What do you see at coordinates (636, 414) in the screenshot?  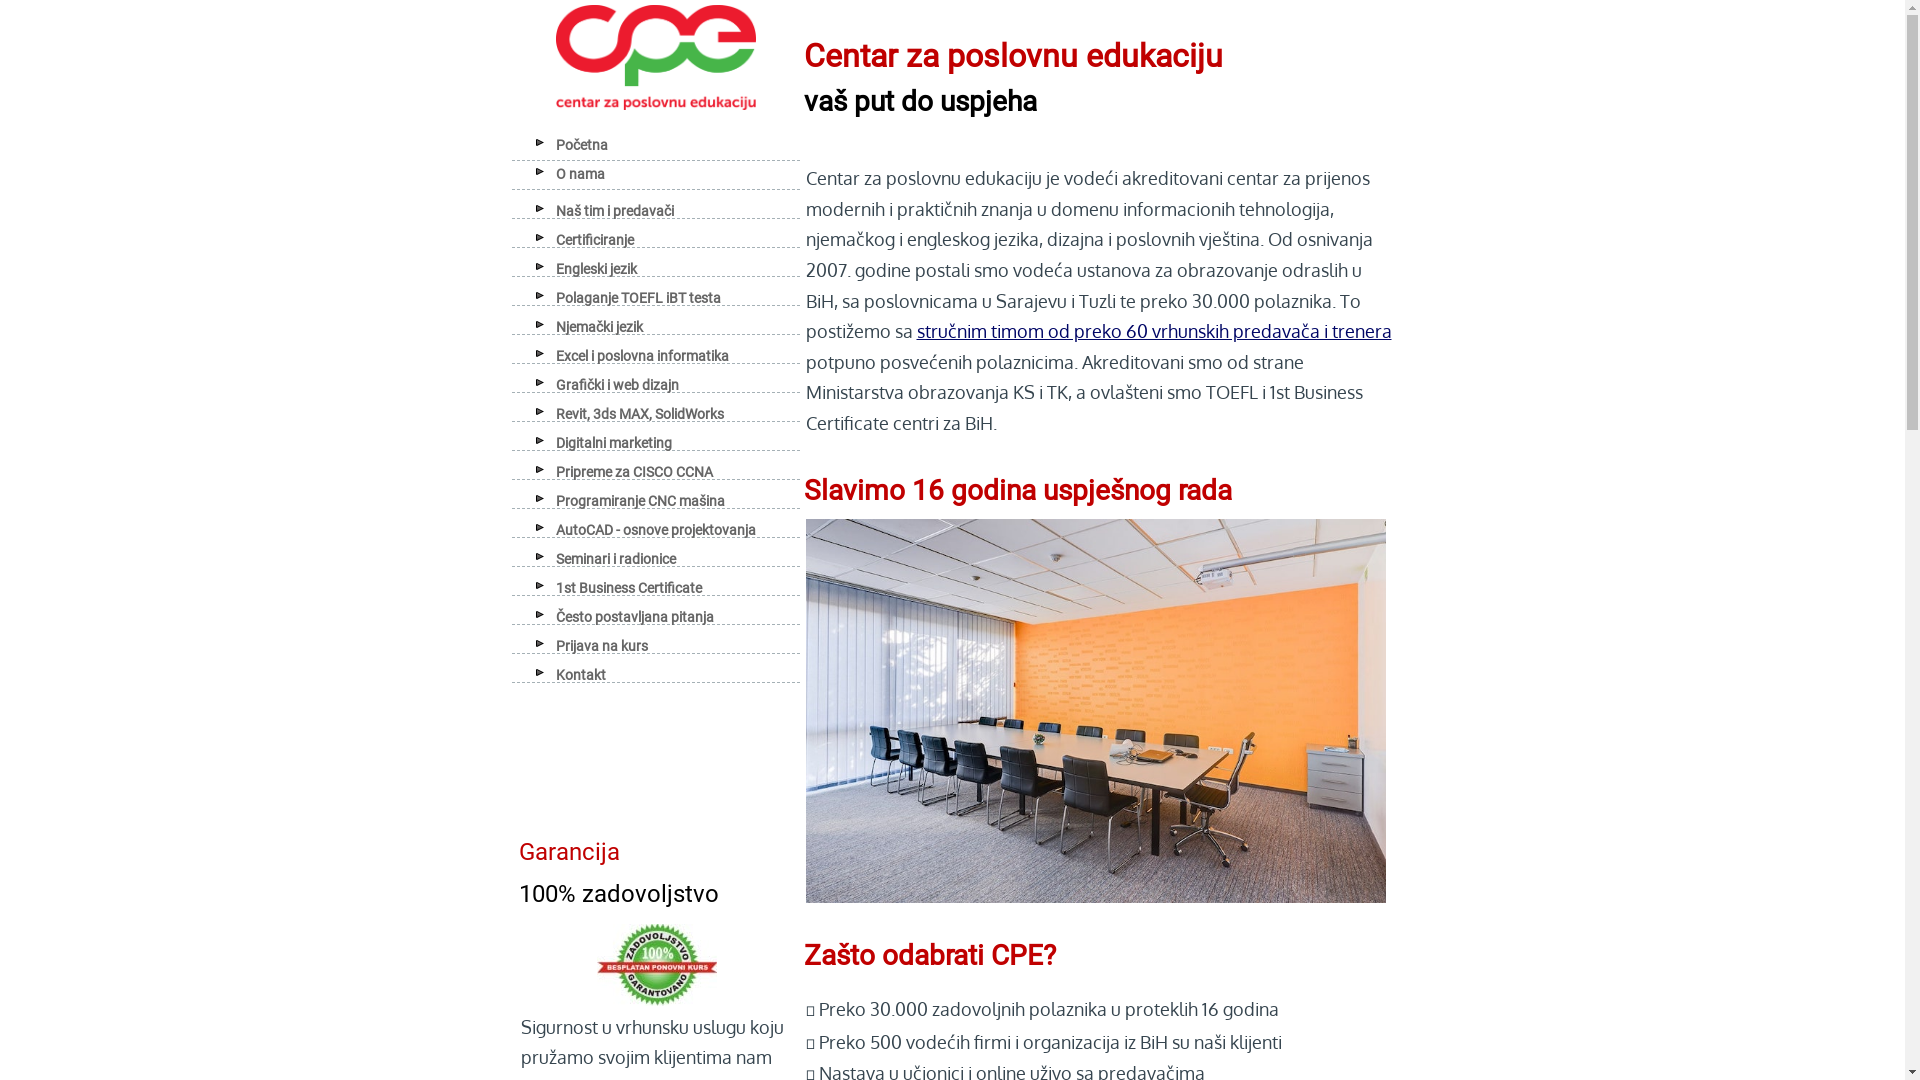 I see `Revit, 3ds MAX, SolidWorks` at bounding box center [636, 414].